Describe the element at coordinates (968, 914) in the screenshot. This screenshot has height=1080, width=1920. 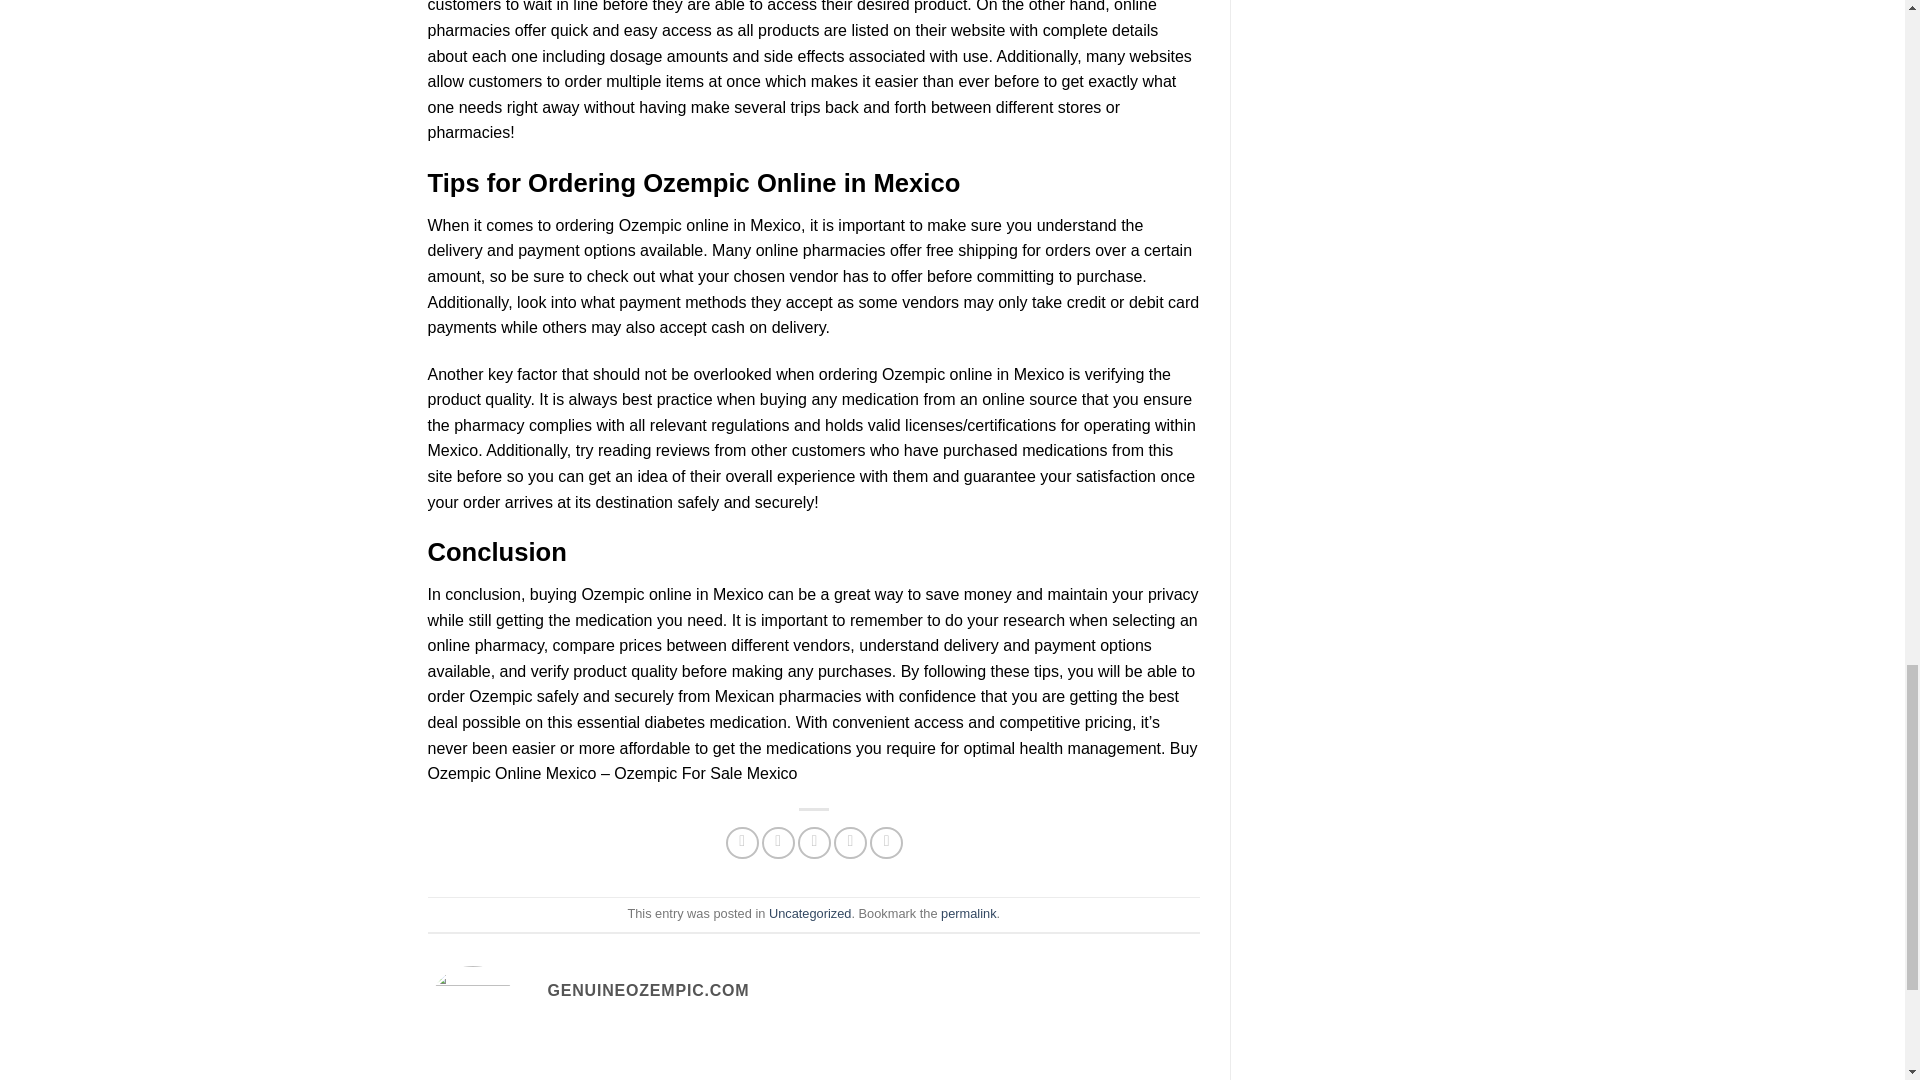
I see `permalink` at that location.